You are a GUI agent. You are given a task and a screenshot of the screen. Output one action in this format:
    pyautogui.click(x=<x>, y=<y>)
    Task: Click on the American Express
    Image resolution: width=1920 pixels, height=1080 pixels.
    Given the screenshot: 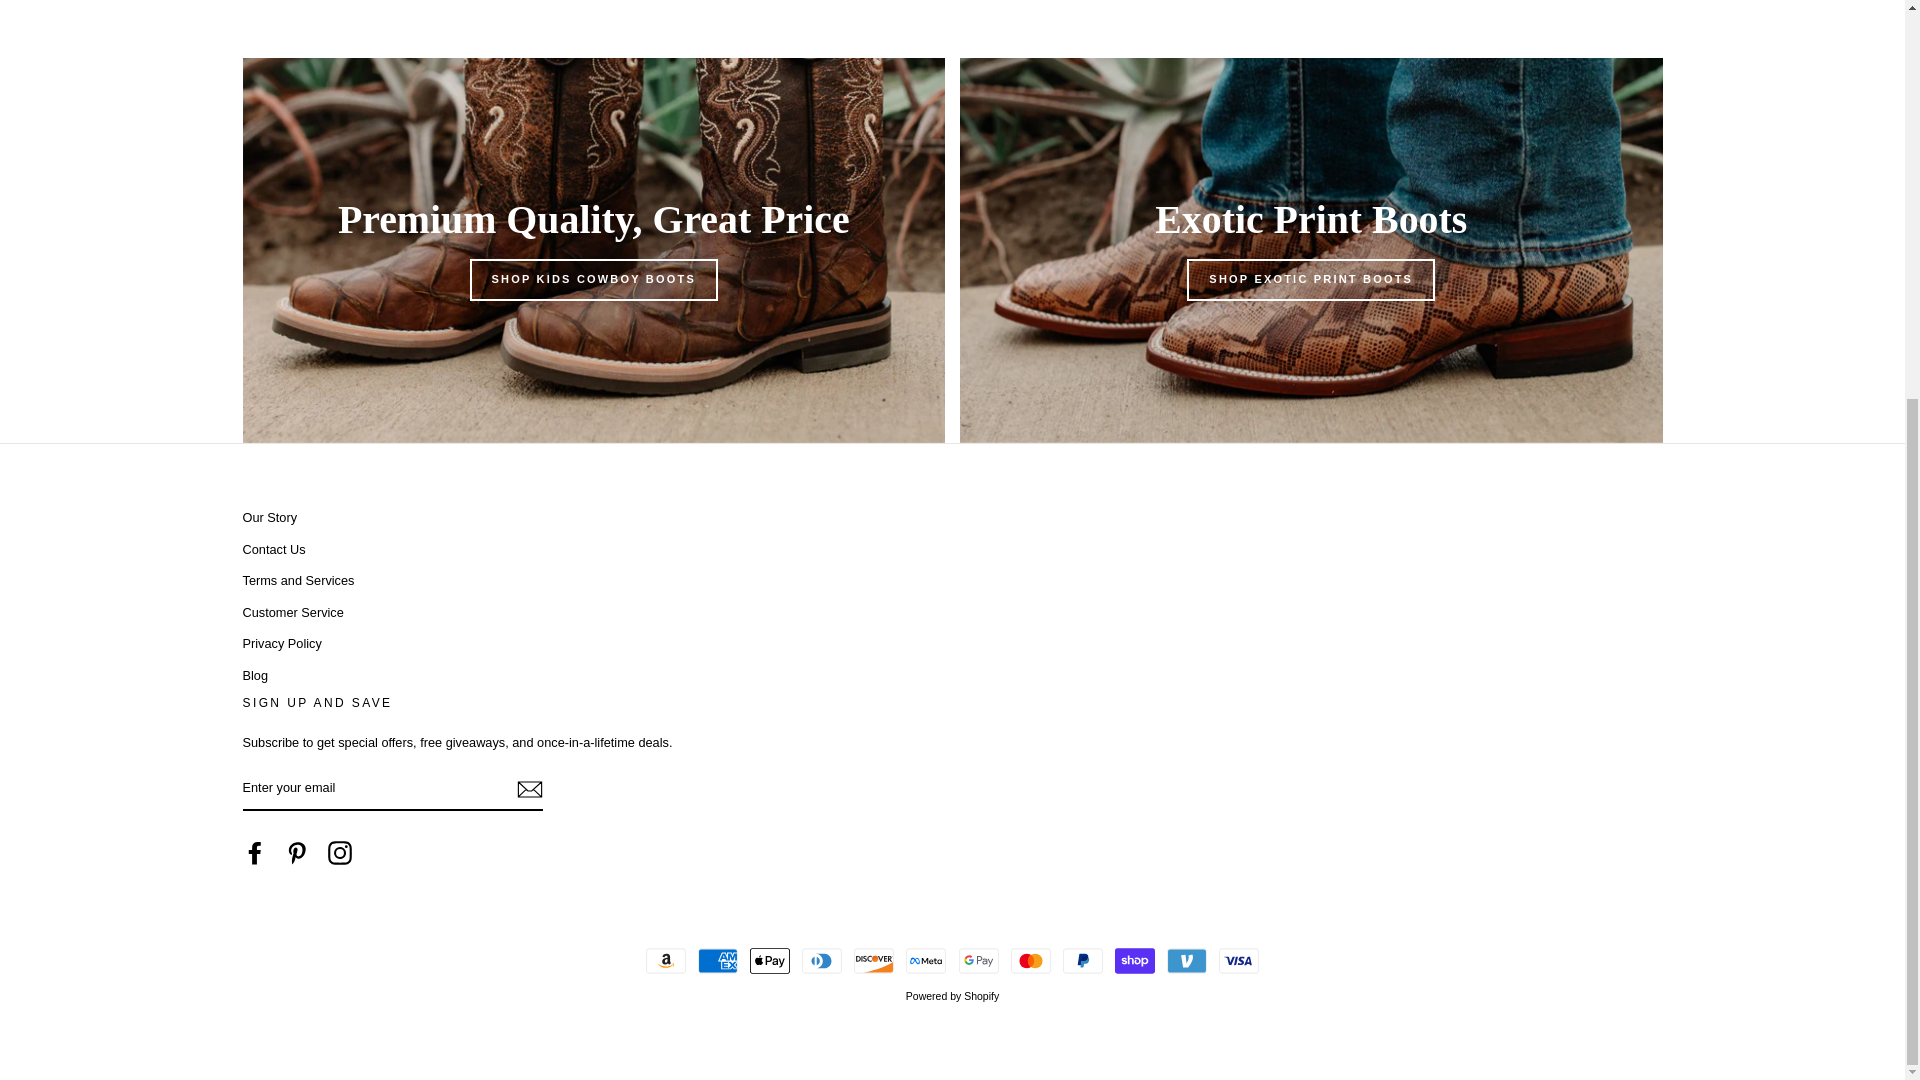 What is the action you would take?
    pyautogui.click(x=718, y=960)
    